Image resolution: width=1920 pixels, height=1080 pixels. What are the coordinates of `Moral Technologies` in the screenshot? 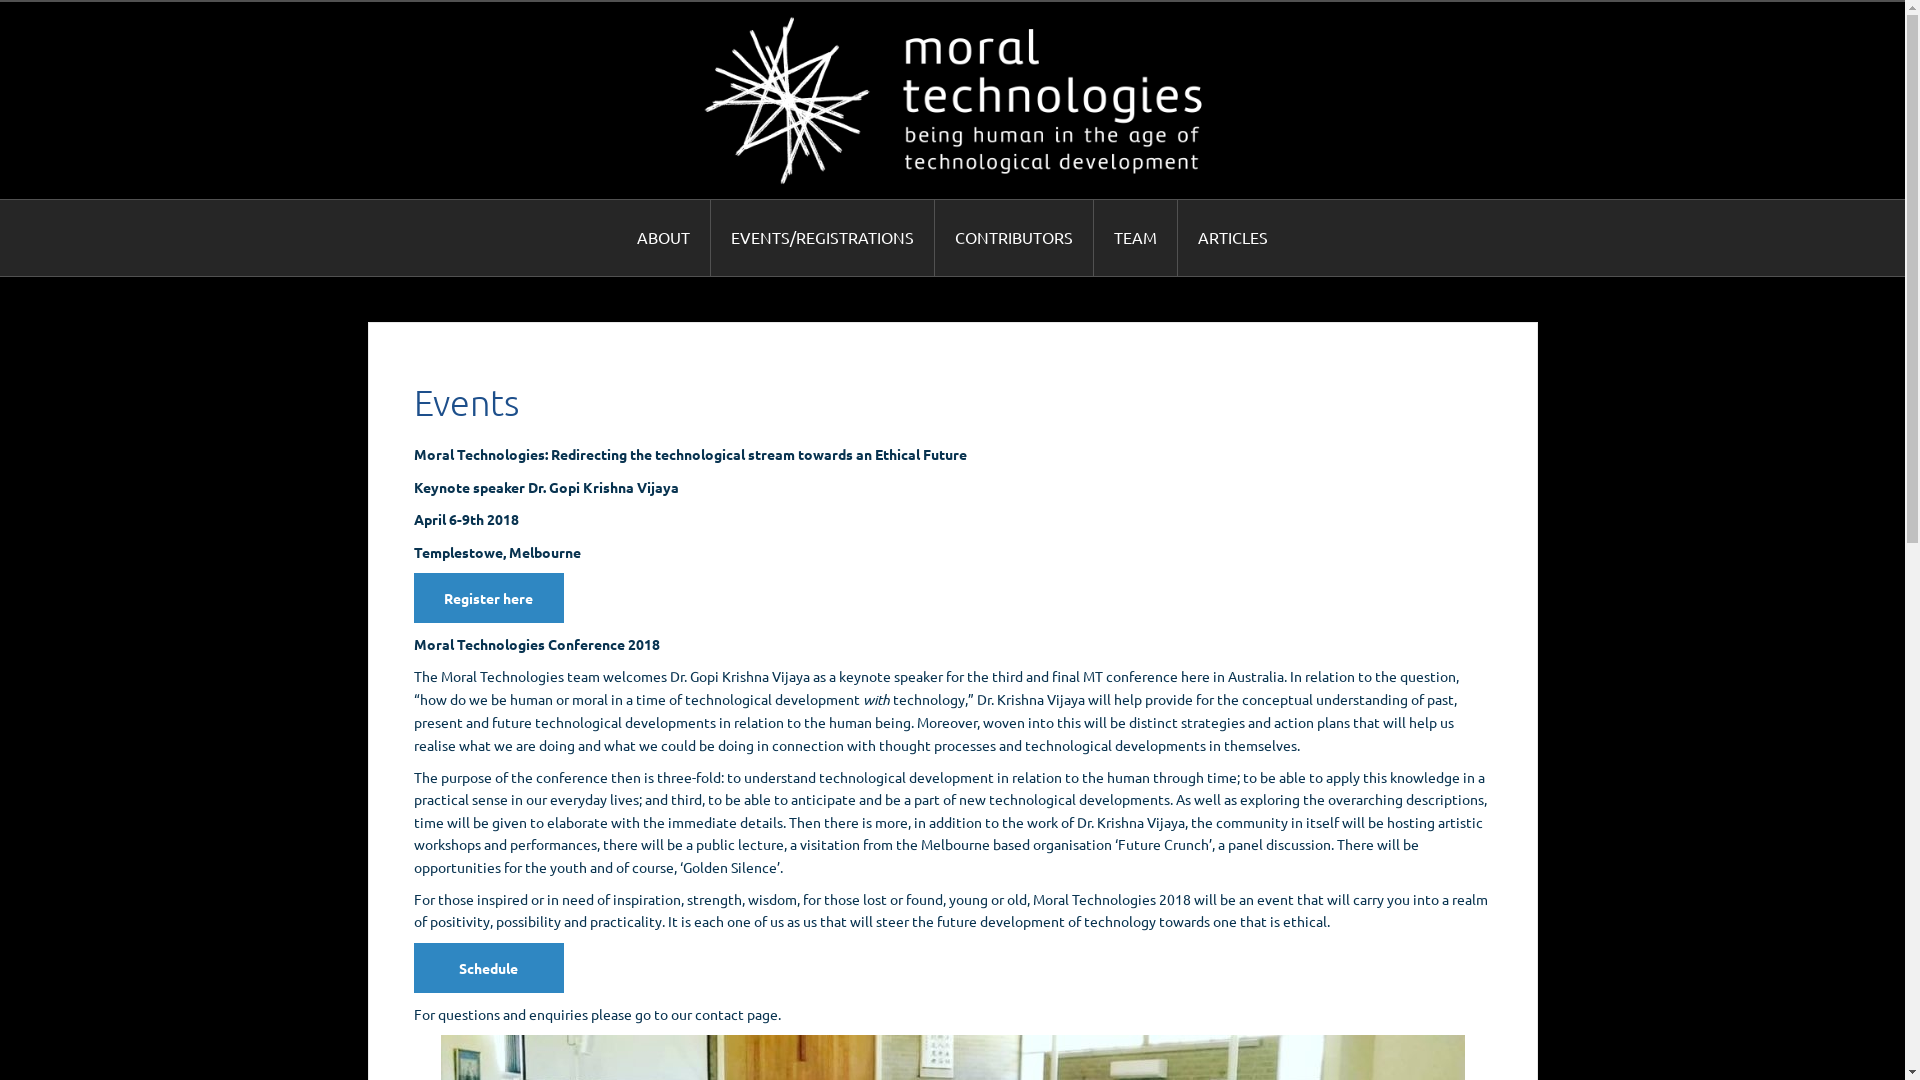 It's located at (953, 98).